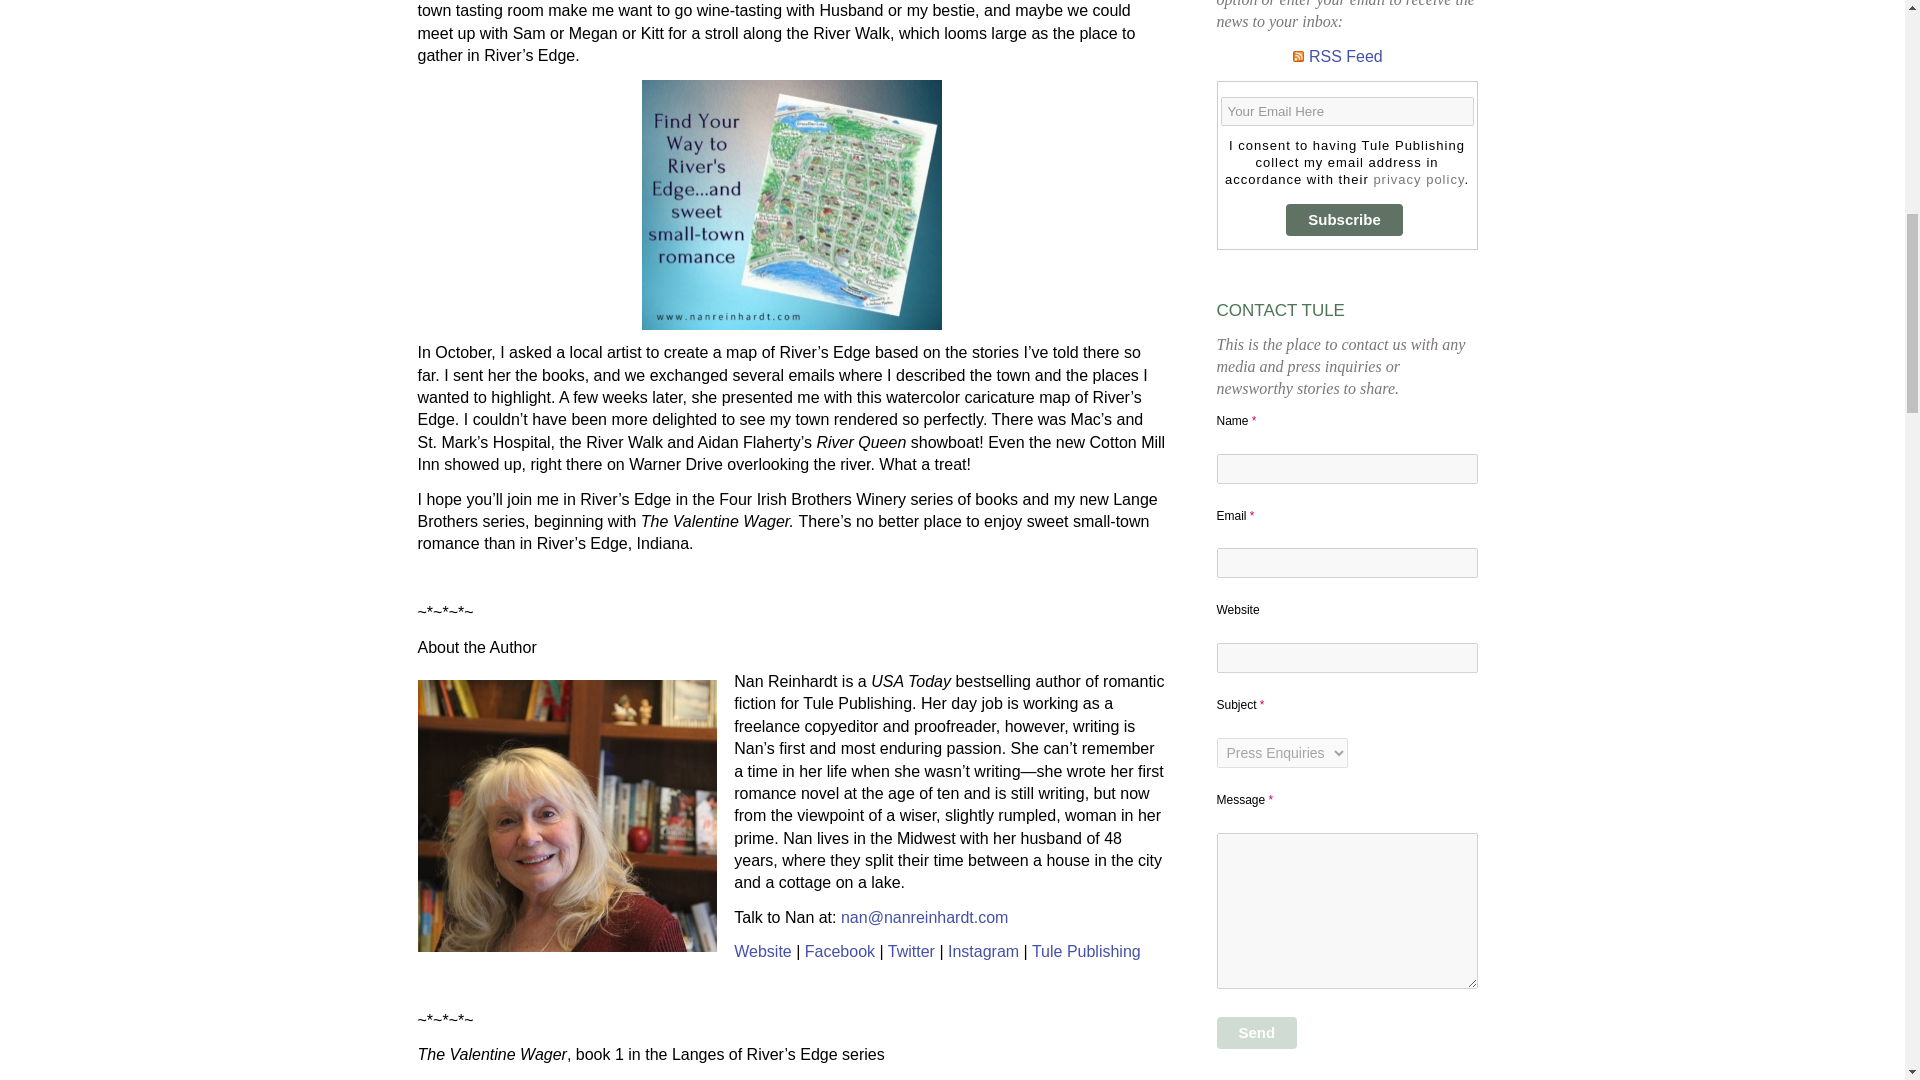 The height and width of the screenshot is (1080, 1920). What do you see at coordinates (911, 951) in the screenshot?
I see `Twitter` at bounding box center [911, 951].